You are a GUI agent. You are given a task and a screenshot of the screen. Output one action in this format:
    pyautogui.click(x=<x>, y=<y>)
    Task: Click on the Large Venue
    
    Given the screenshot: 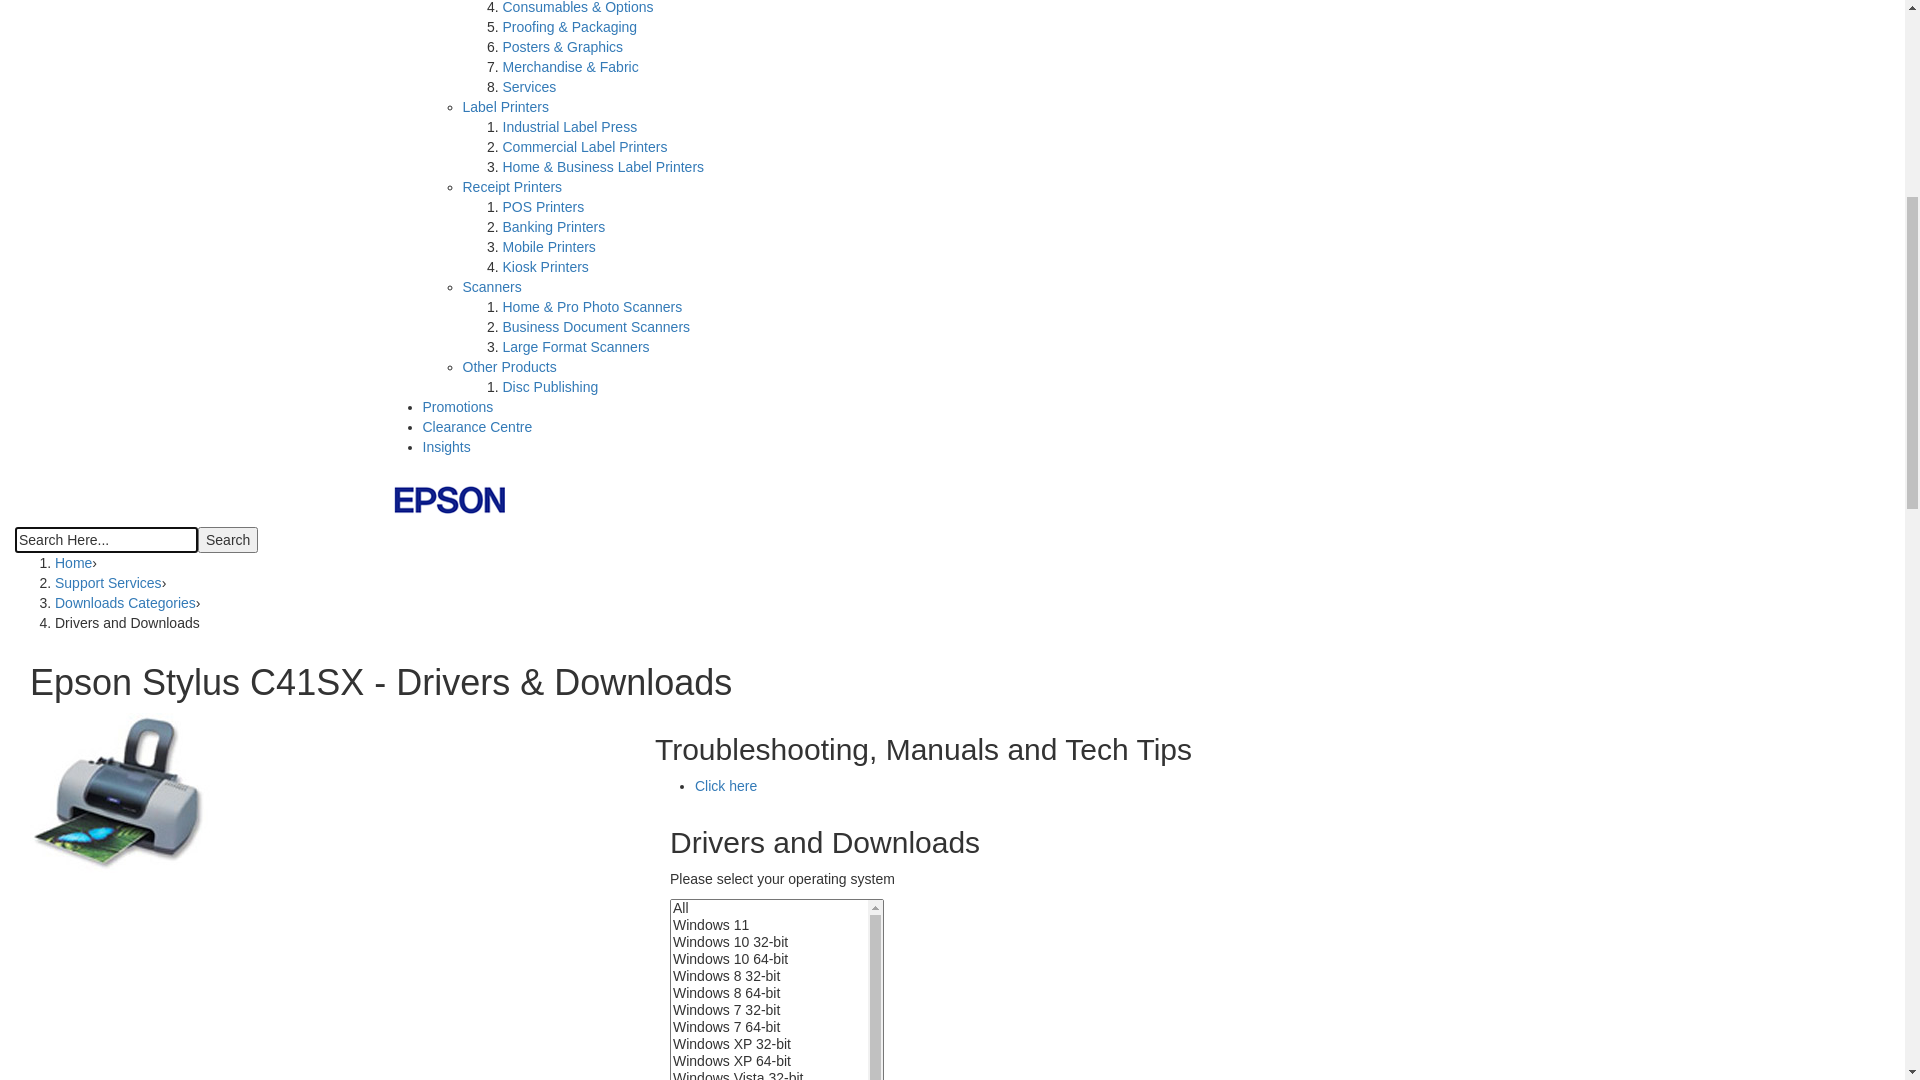 What is the action you would take?
    pyautogui.click(x=542, y=518)
    